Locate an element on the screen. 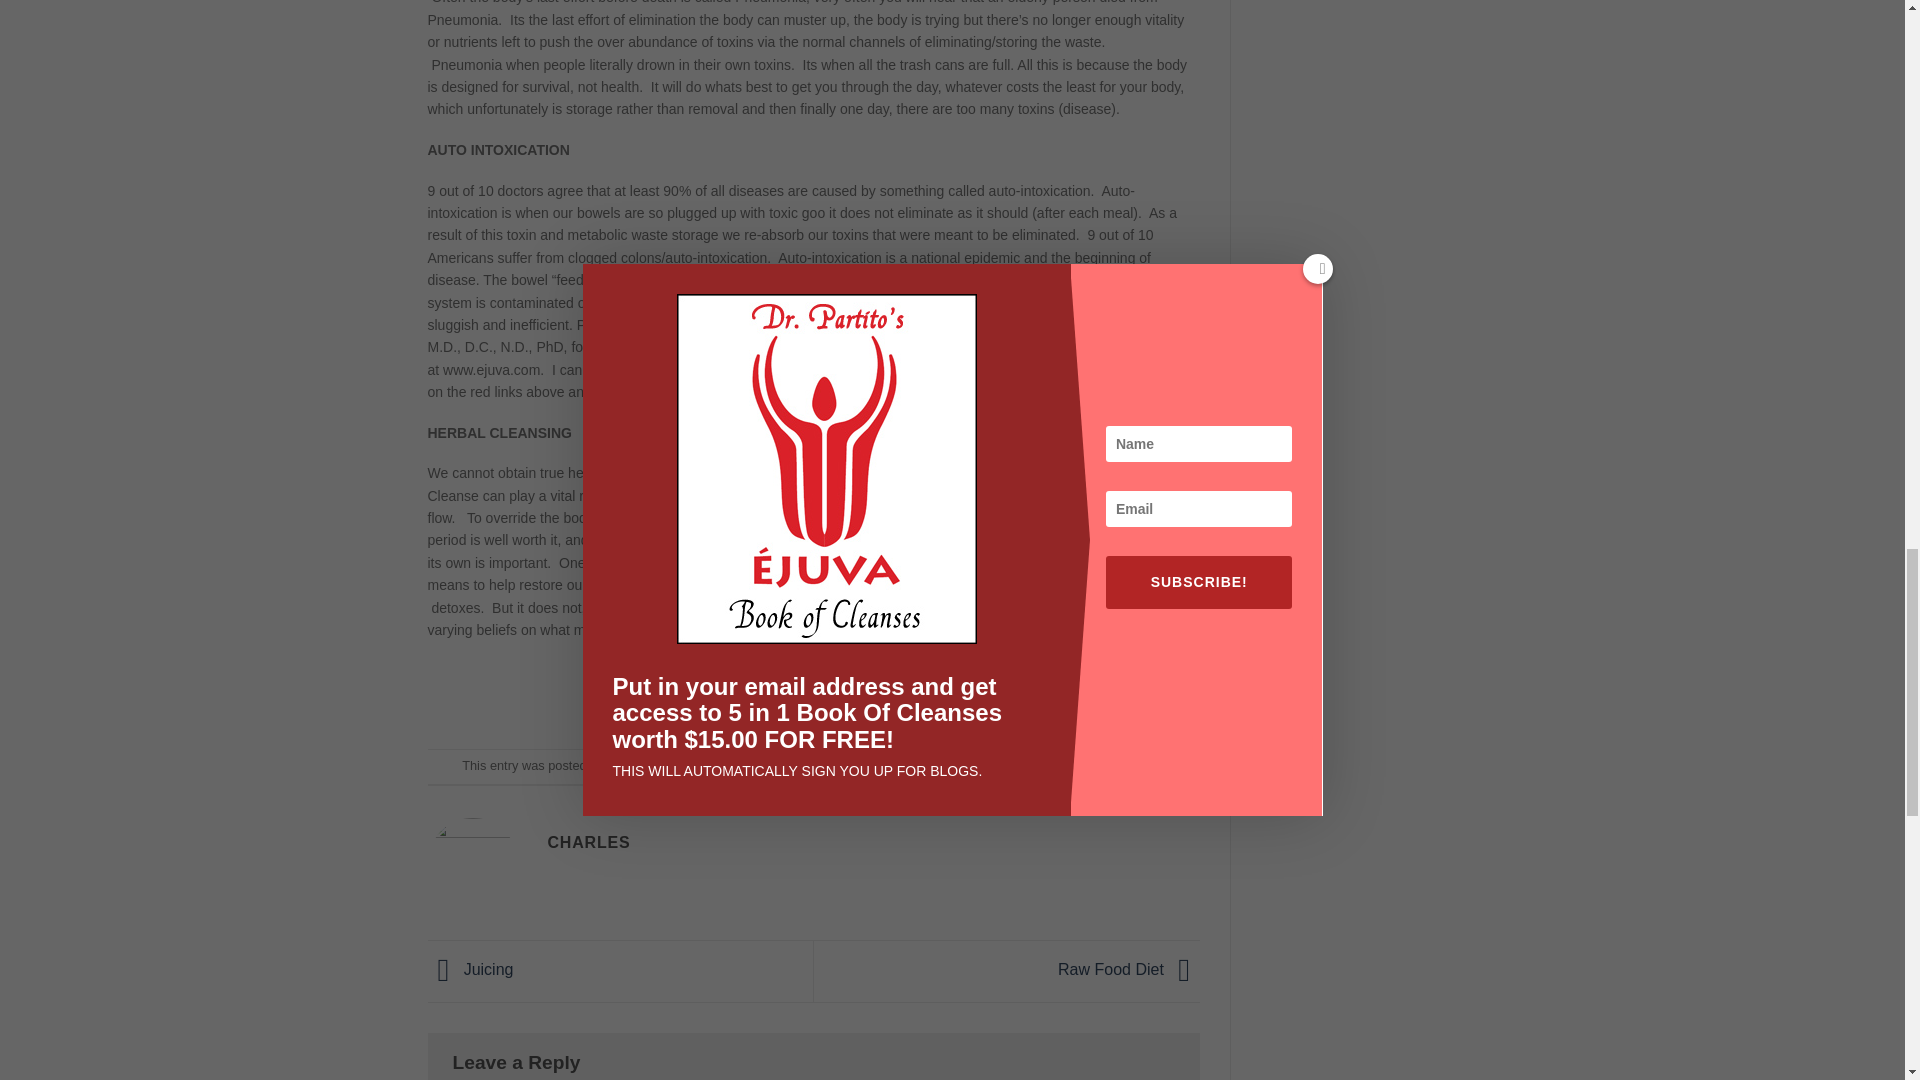  Raw Food Diet is located at coordinates (1128, 970).